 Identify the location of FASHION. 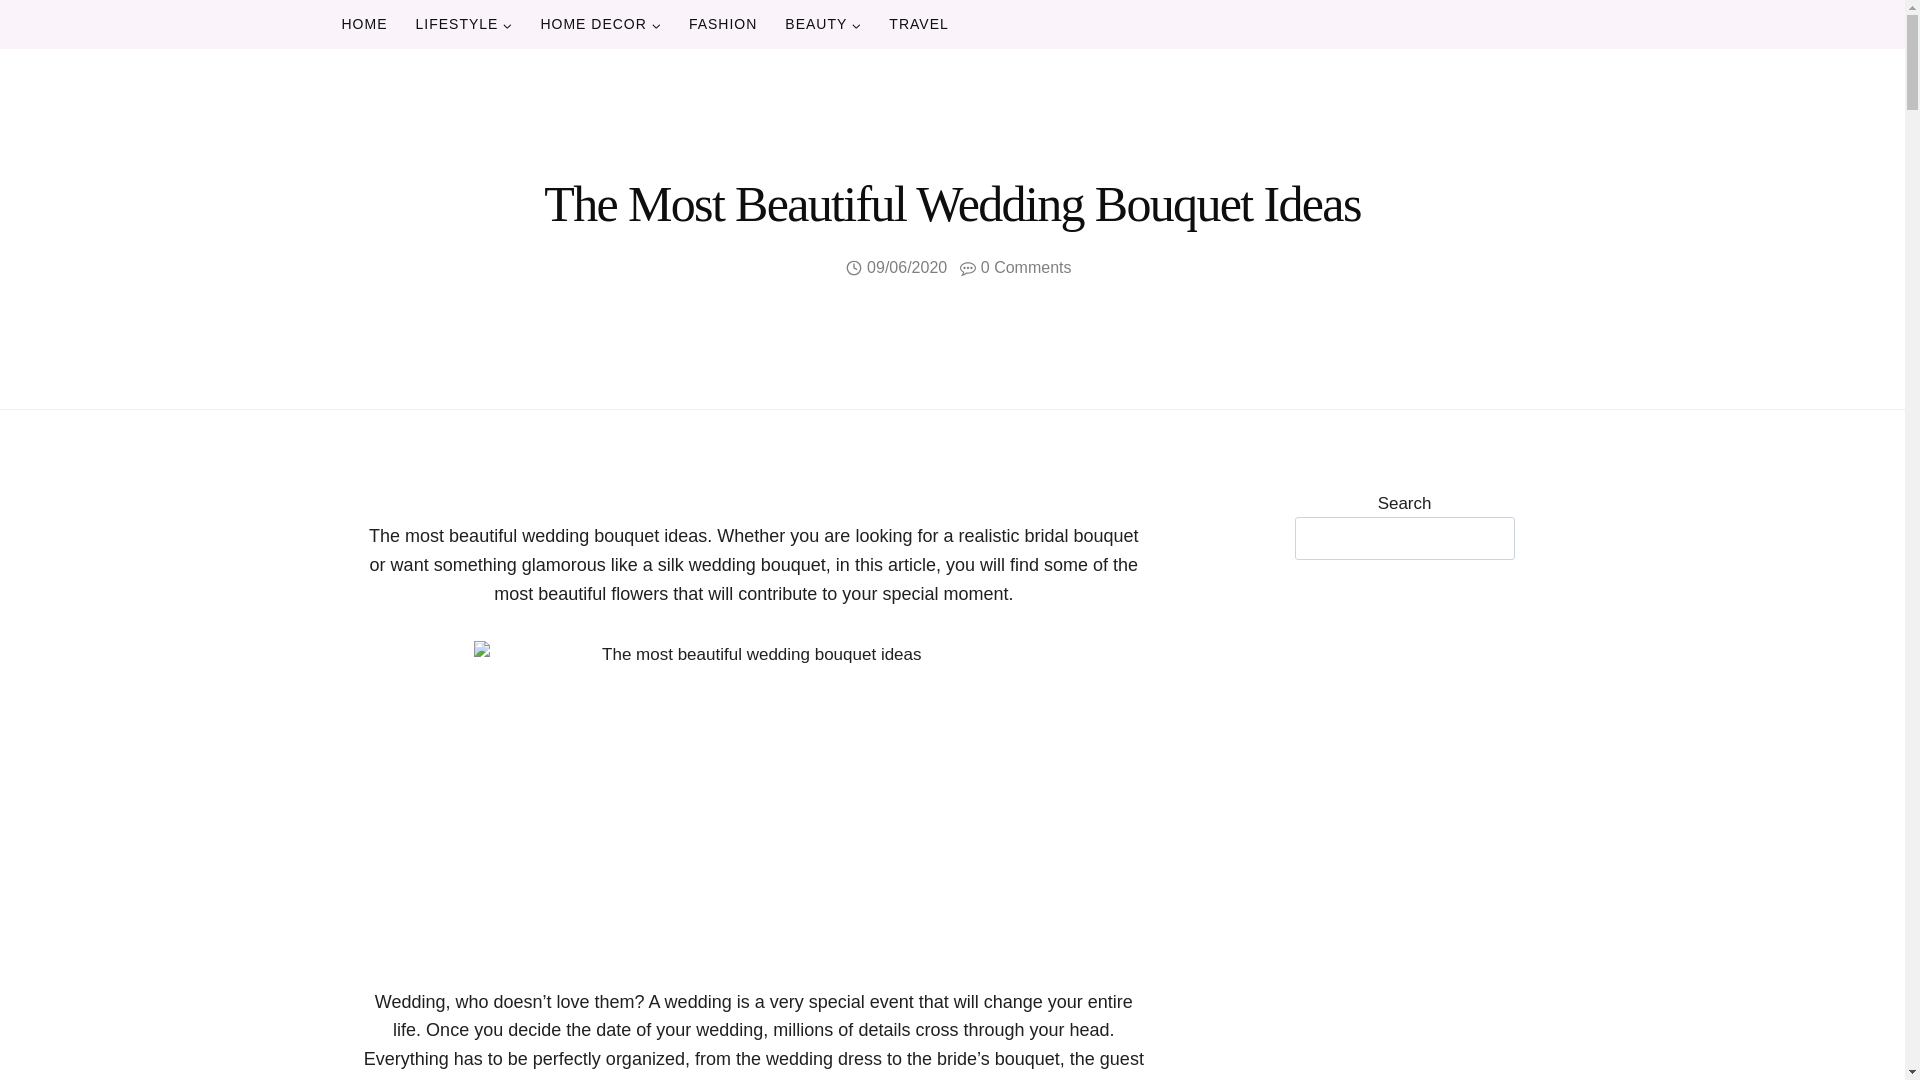
(723, 24).